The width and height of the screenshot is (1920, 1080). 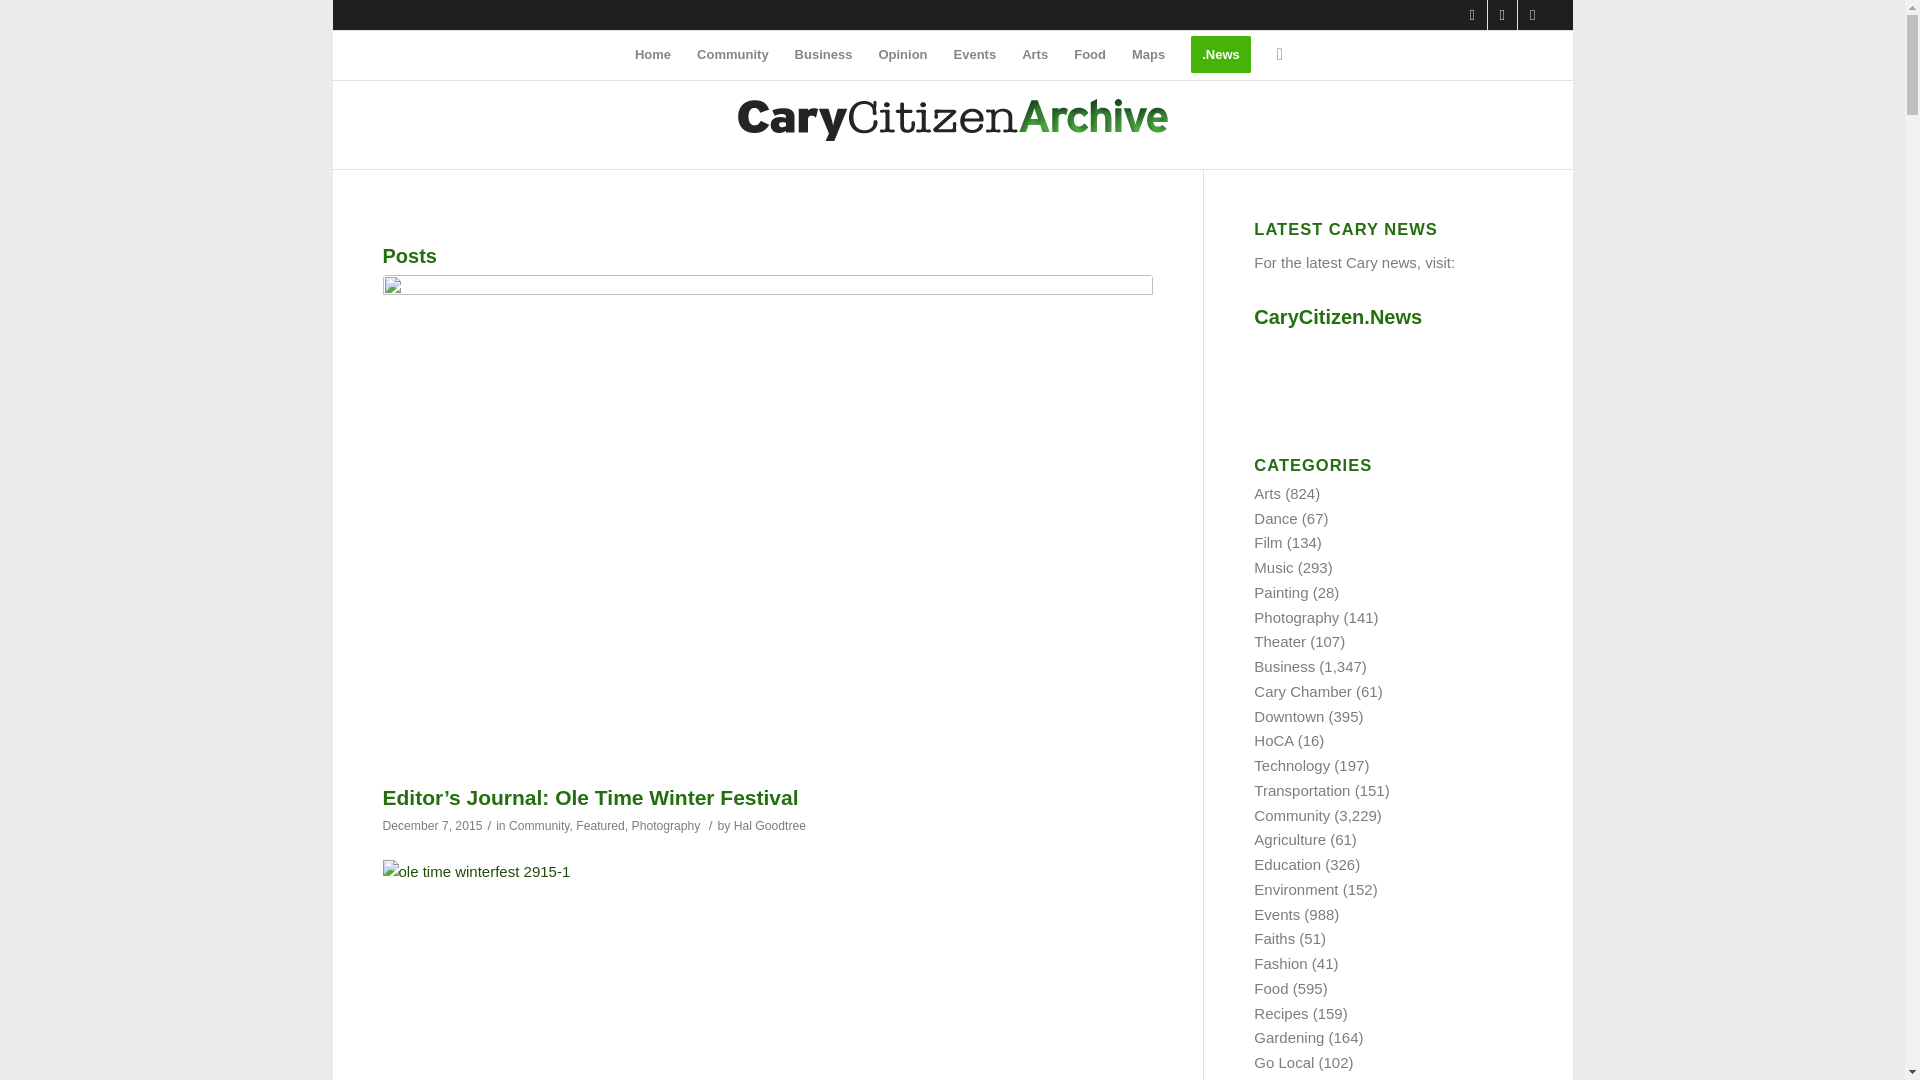 What do you see at coordinates (666, 825) in the screenshot?
I see `Photography` at bounding box center [666, 825].